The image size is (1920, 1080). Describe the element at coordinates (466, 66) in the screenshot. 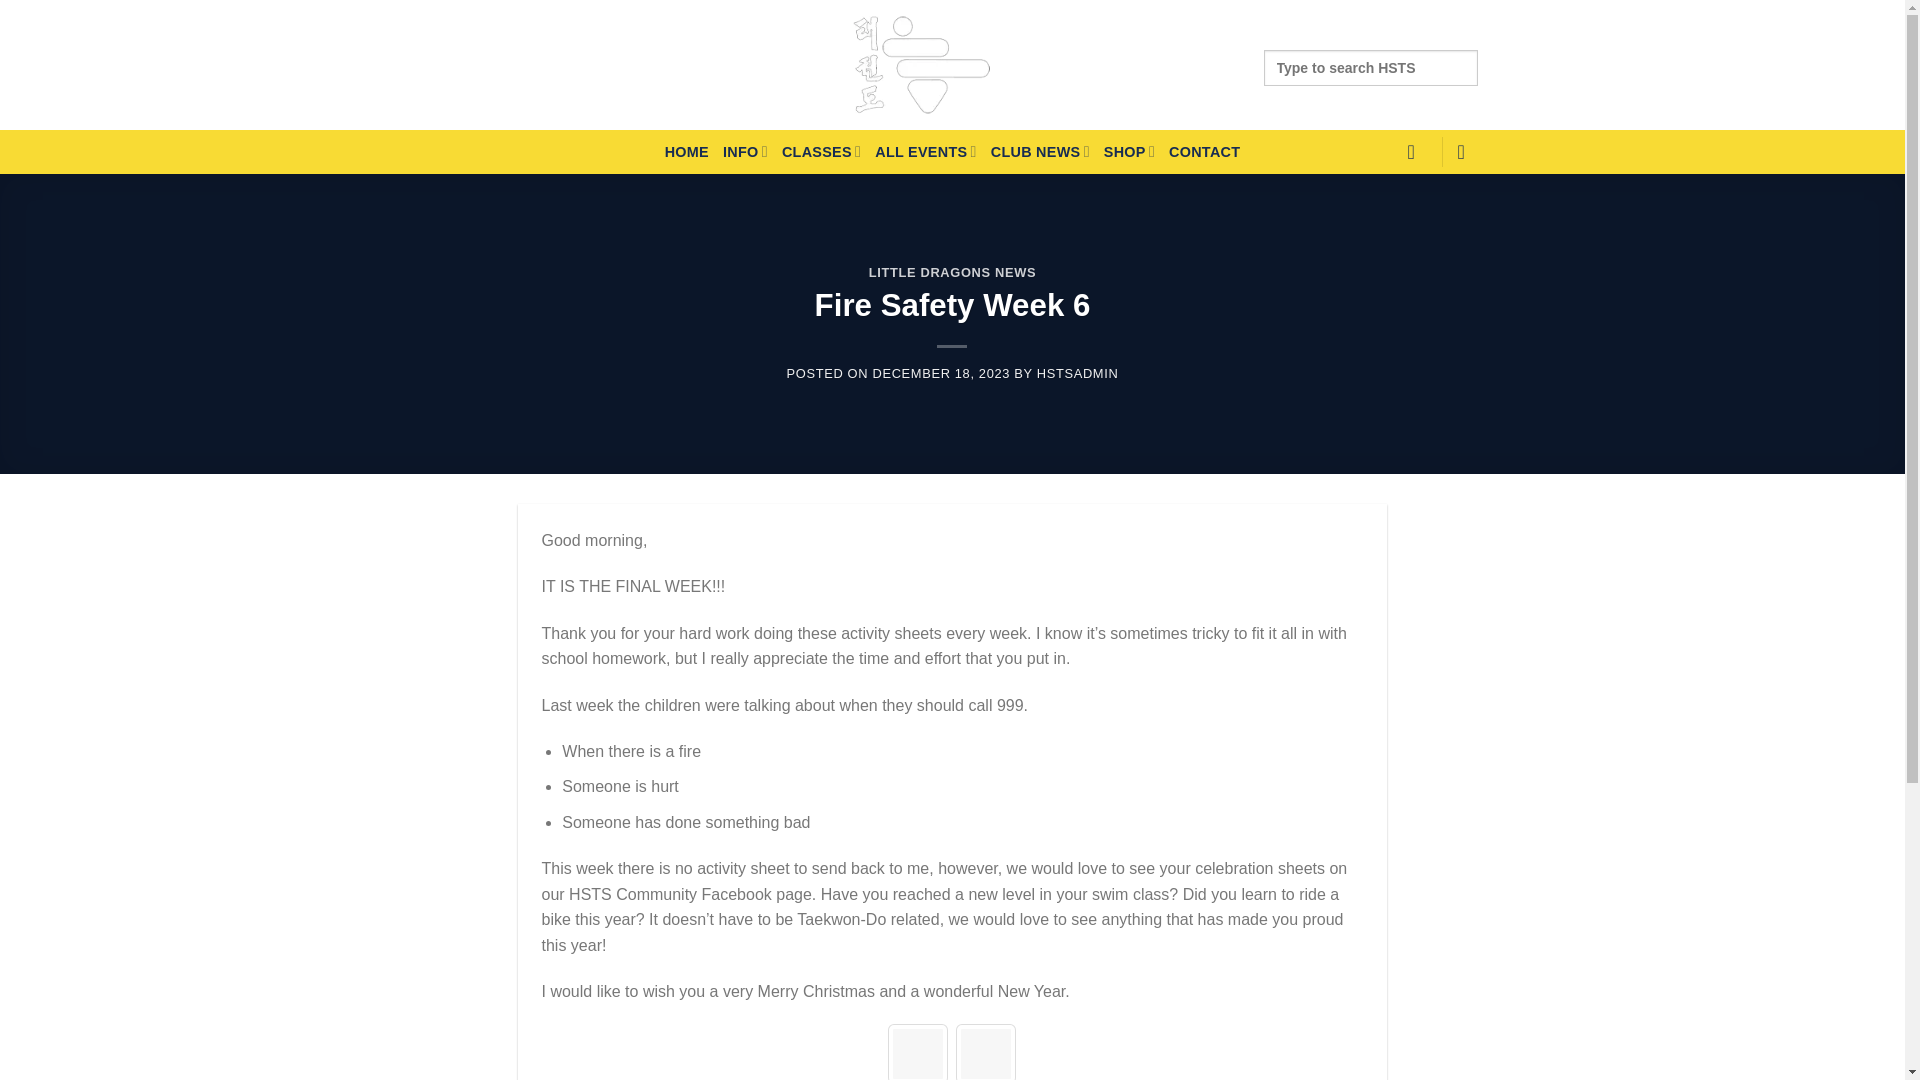

I see `Follow on Instagram` at that location.